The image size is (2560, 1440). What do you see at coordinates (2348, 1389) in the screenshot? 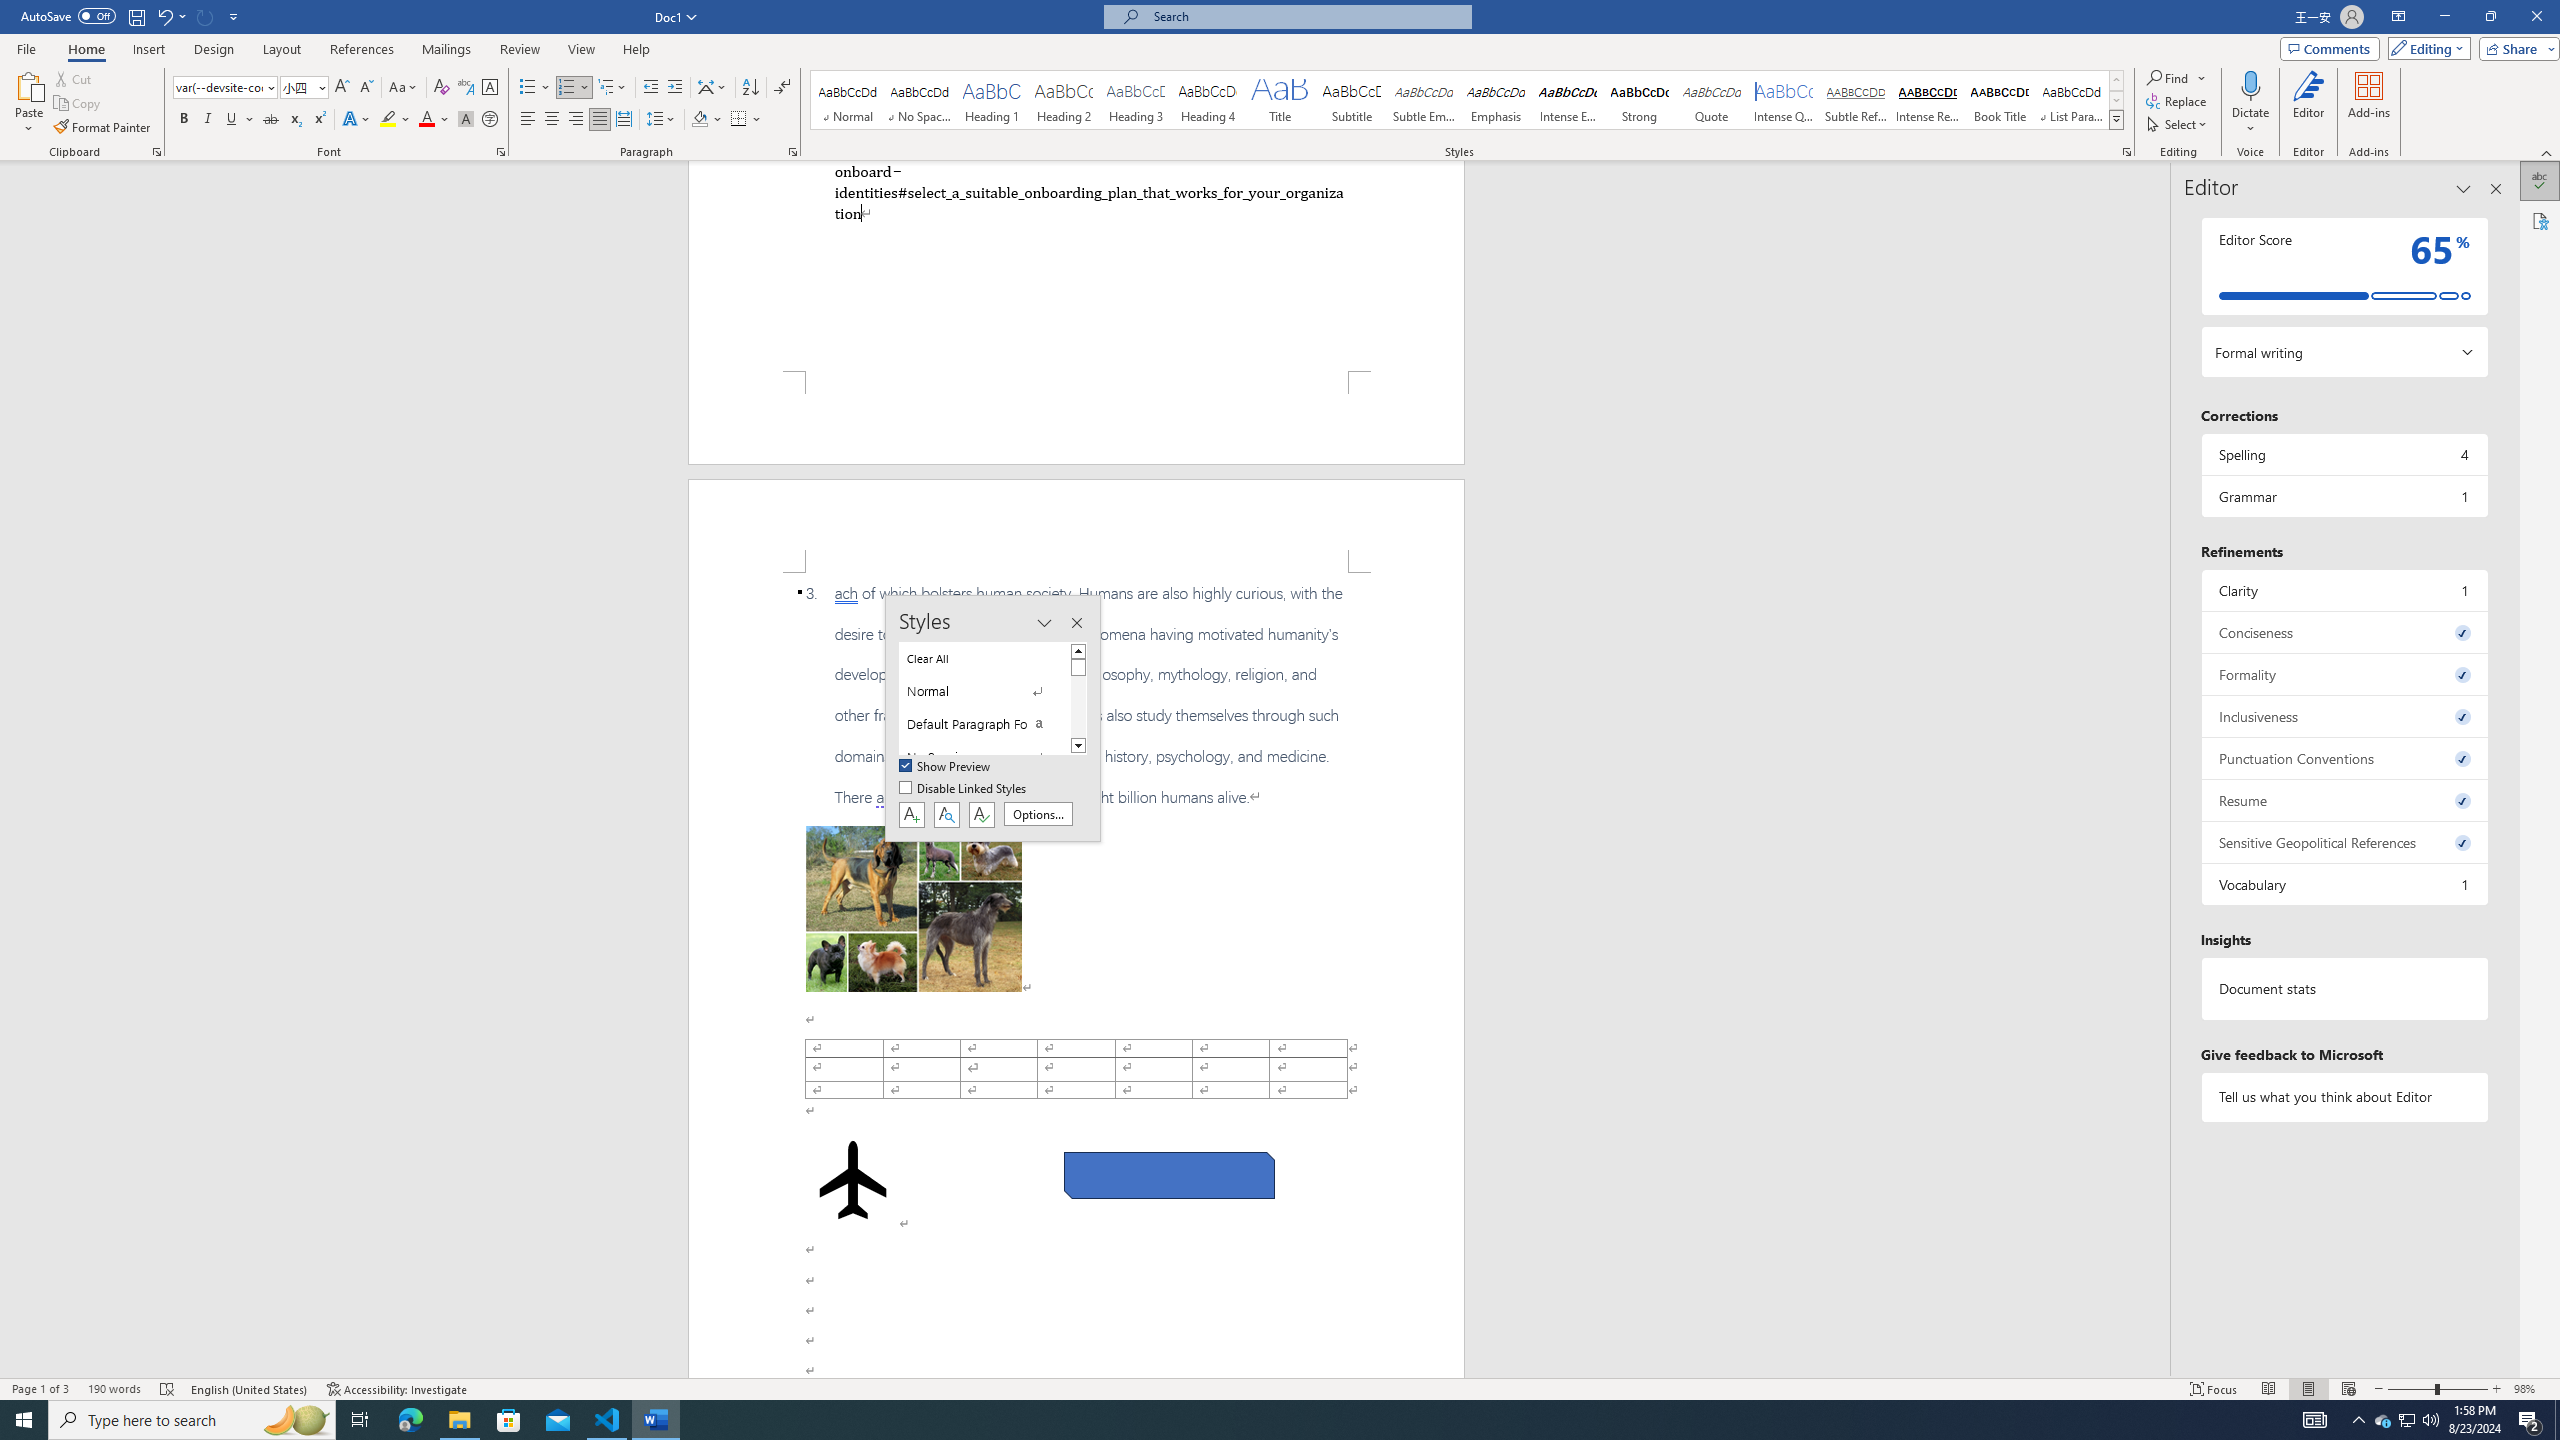
I see `Web Layout` at bounding box center [2348, 1389].